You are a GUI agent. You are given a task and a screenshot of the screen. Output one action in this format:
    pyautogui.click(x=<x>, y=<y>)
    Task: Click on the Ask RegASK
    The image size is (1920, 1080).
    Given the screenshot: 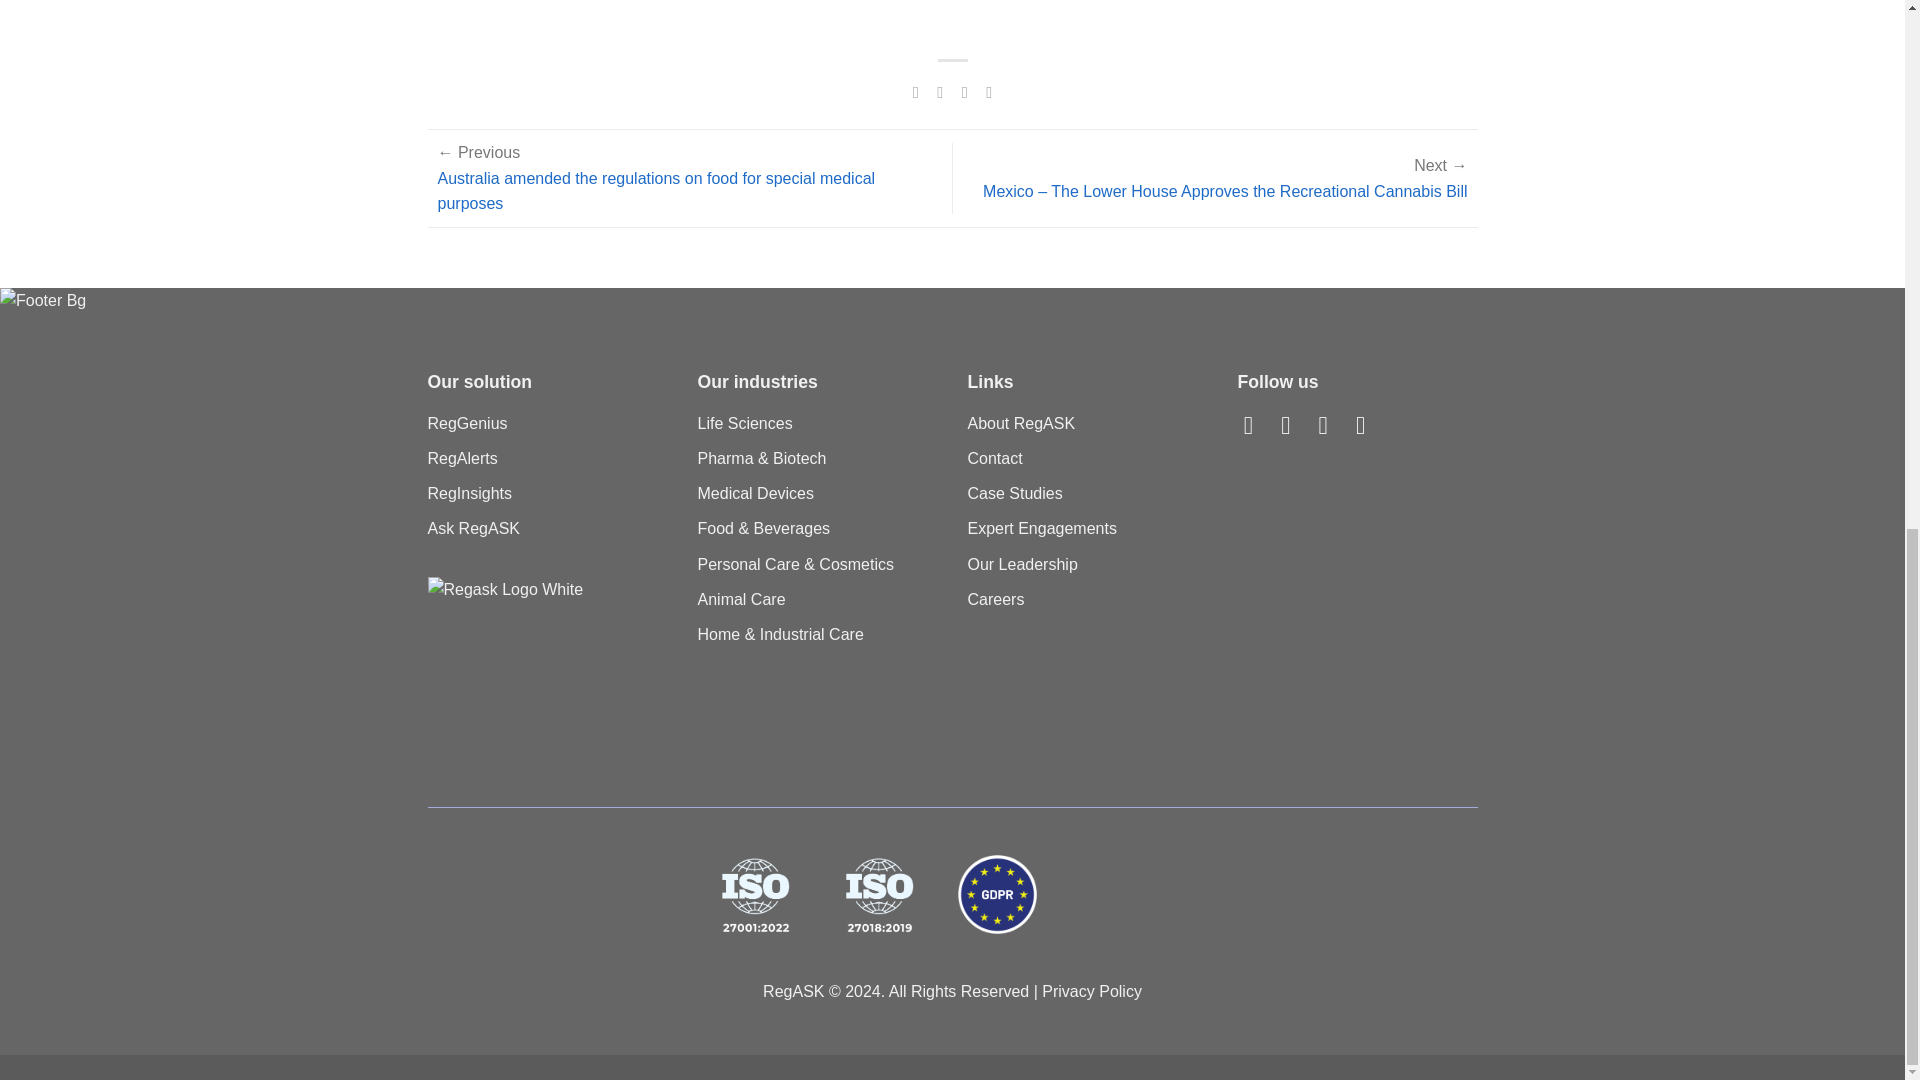 What is the action you would take?
    pyautogui.click(x=548, y=528)
    